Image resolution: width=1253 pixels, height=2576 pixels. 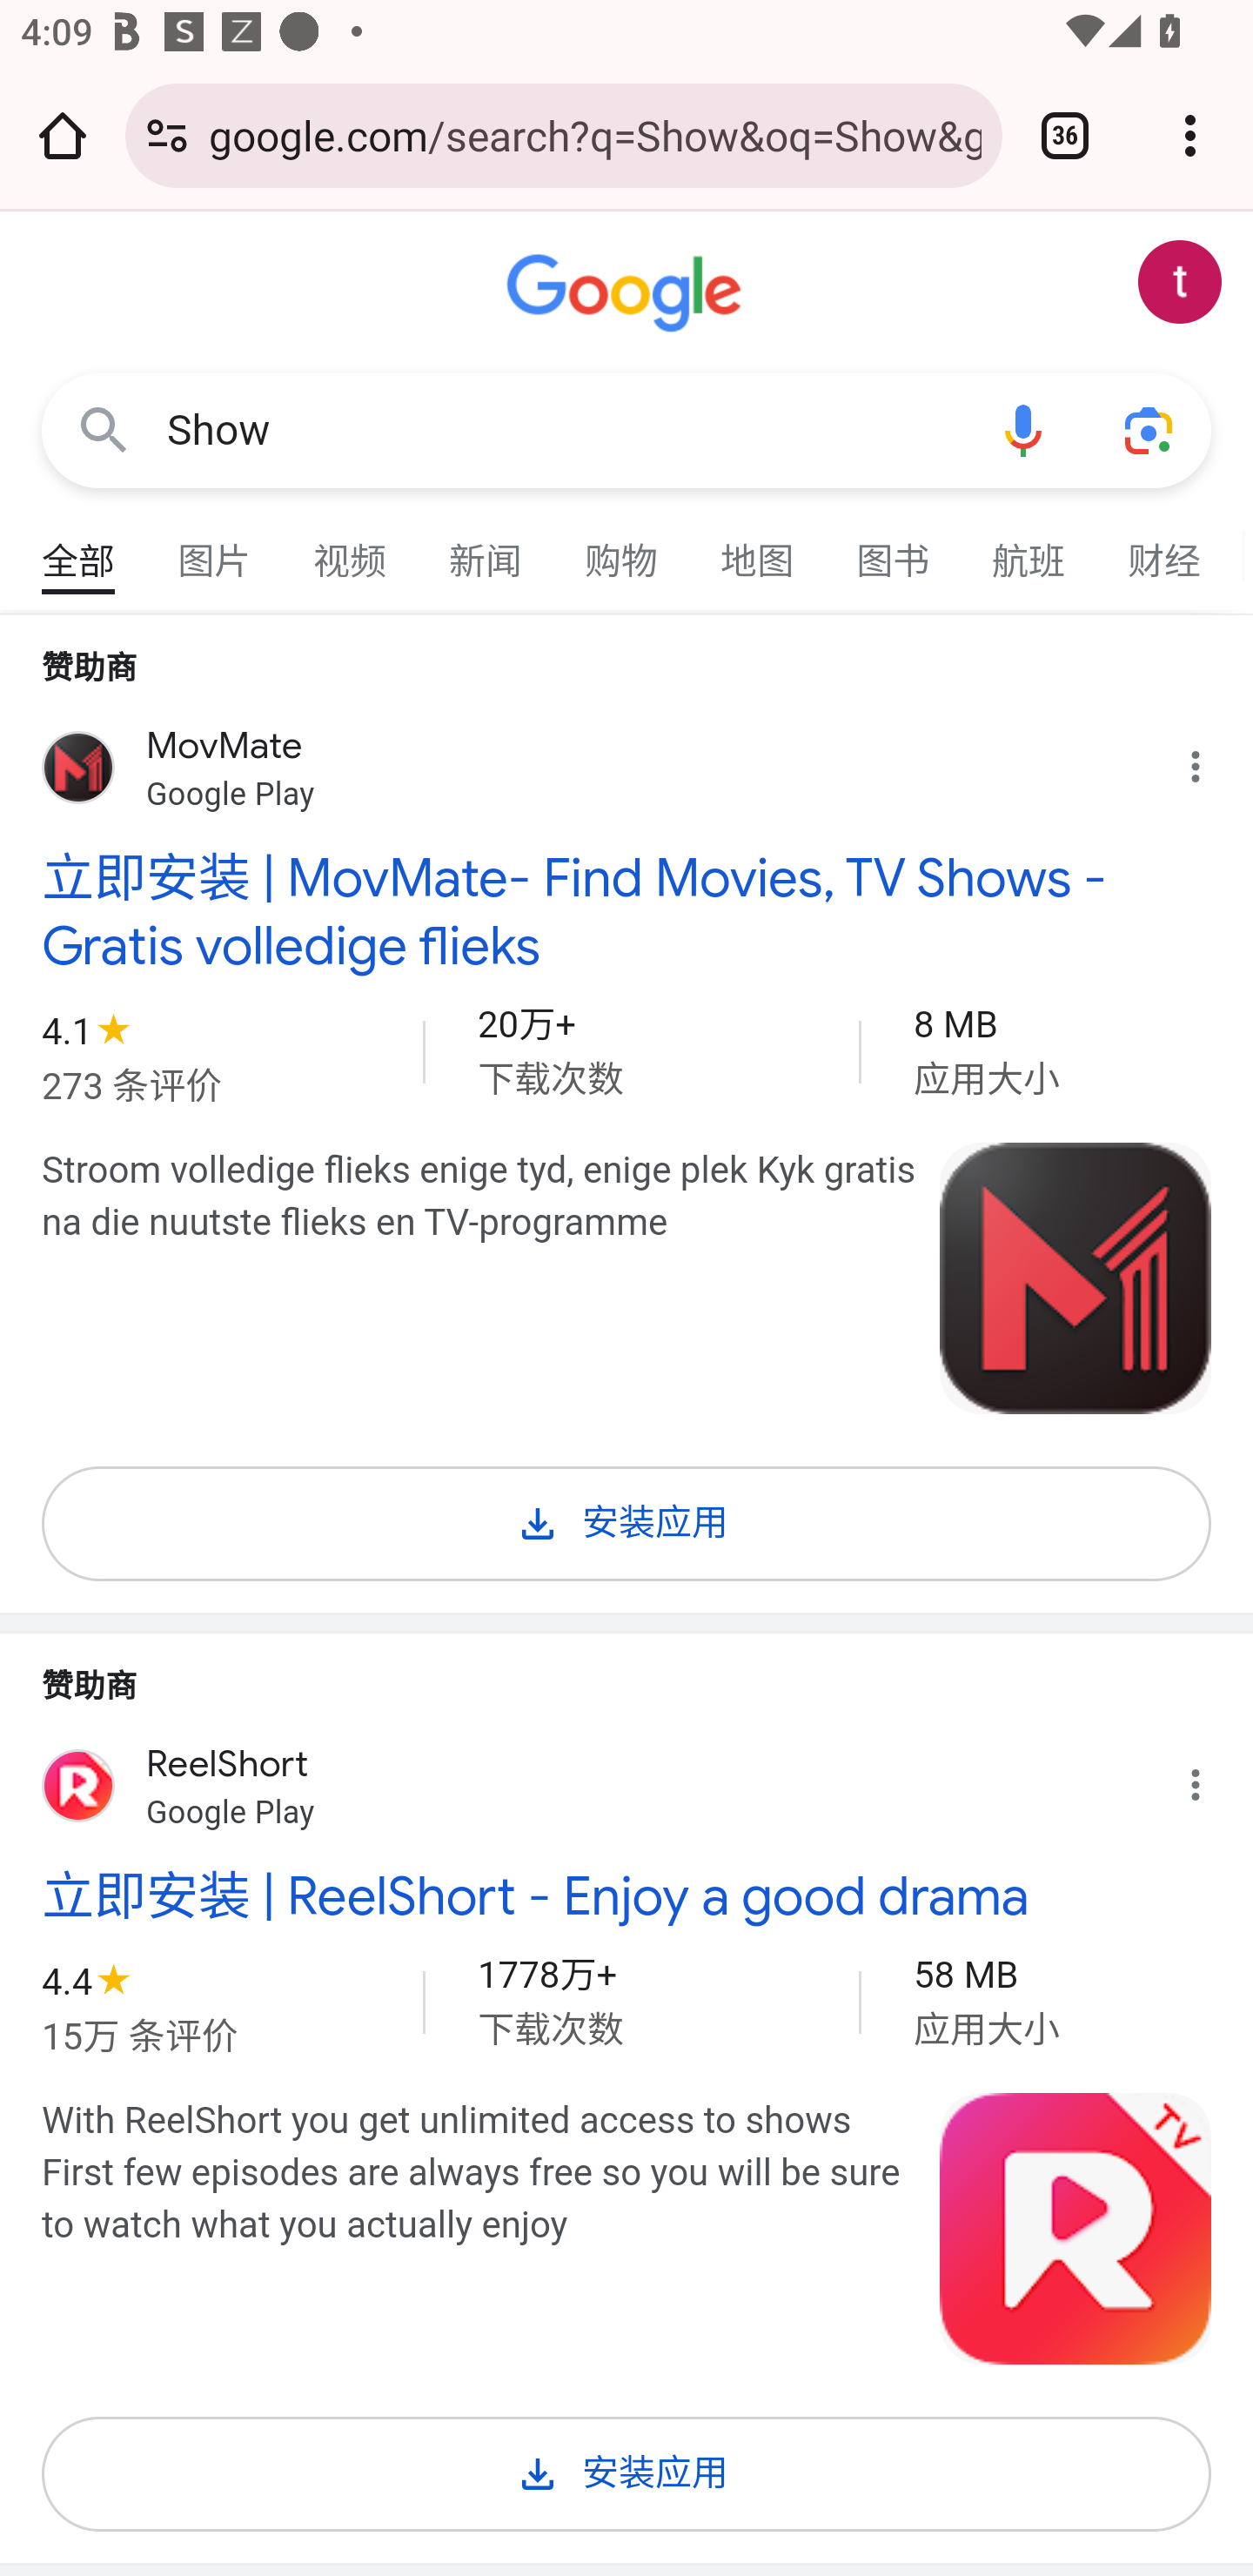 I want to click on 图书, so click(x=894, y=548).